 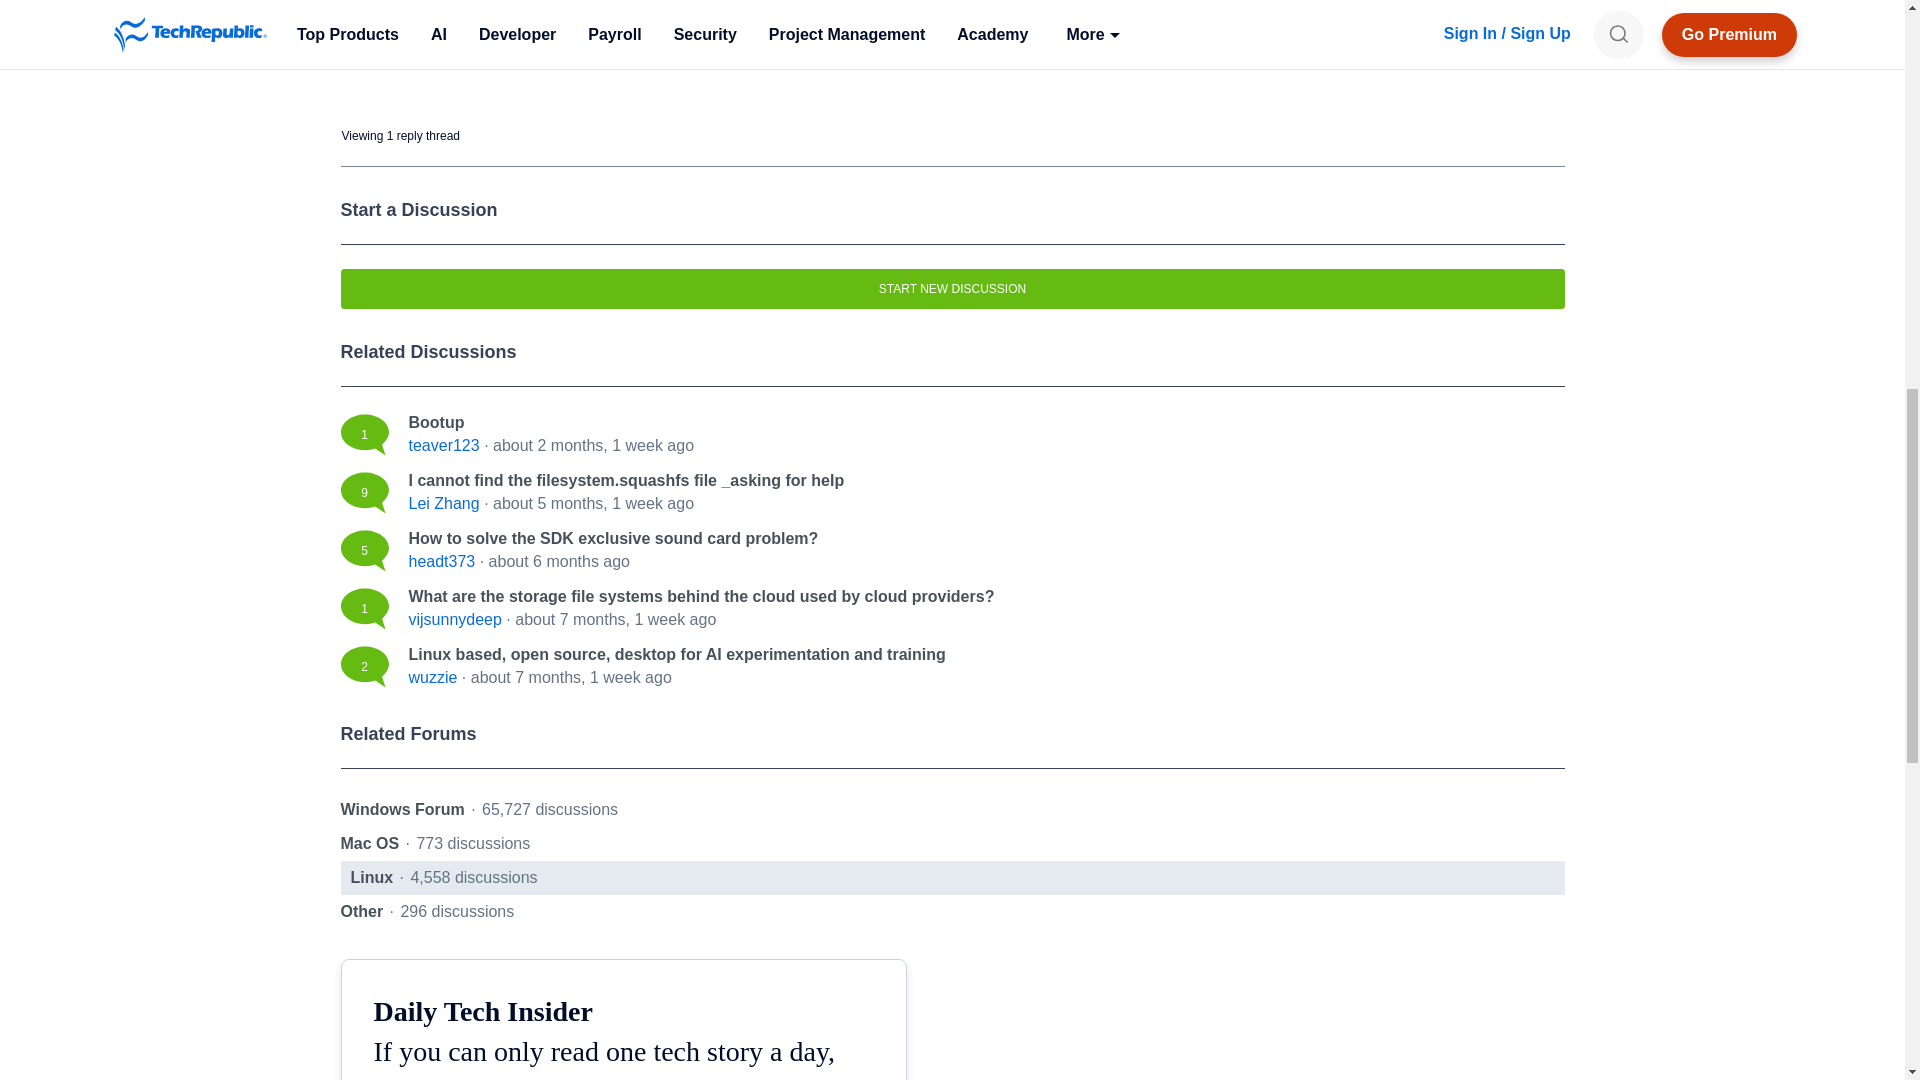 I want to click on View teaver123's profile, so click(x=442, y=445).